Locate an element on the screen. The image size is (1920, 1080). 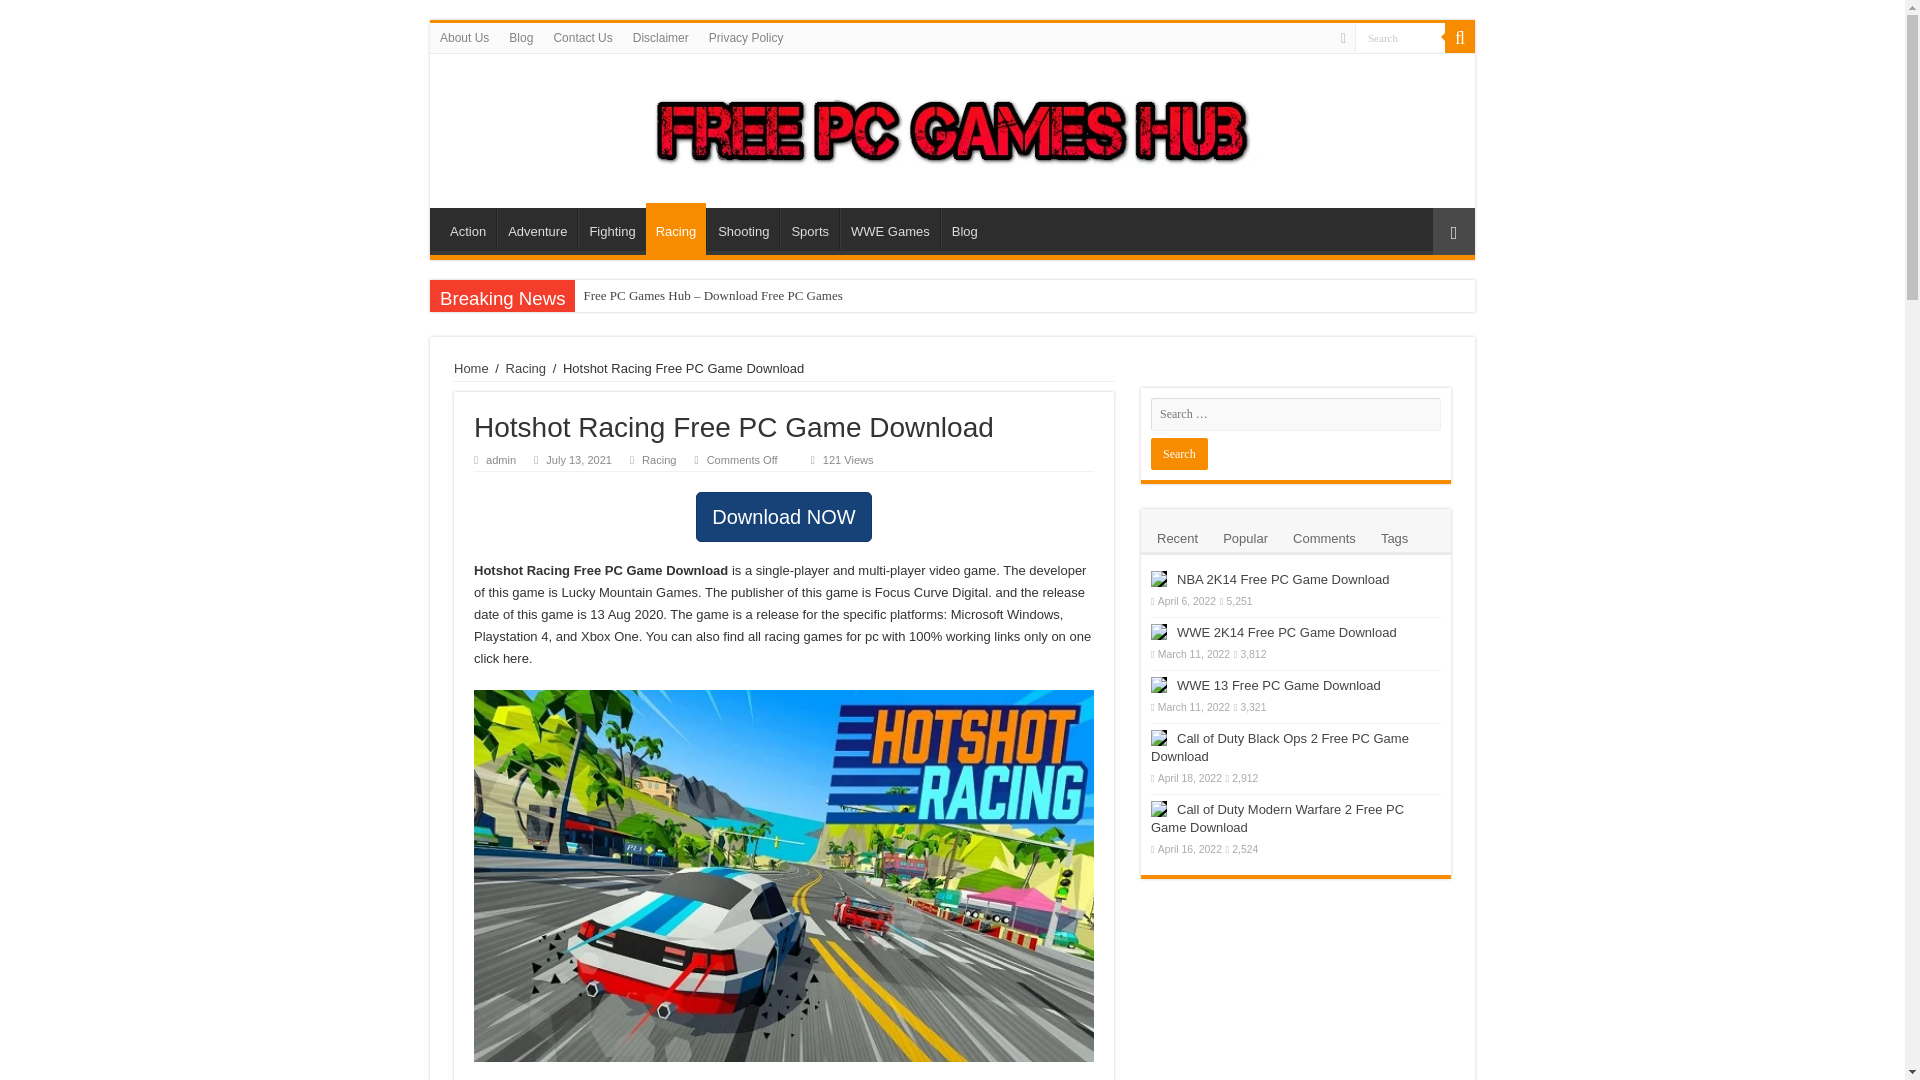
Shooting is located at coordinates (742, 228).